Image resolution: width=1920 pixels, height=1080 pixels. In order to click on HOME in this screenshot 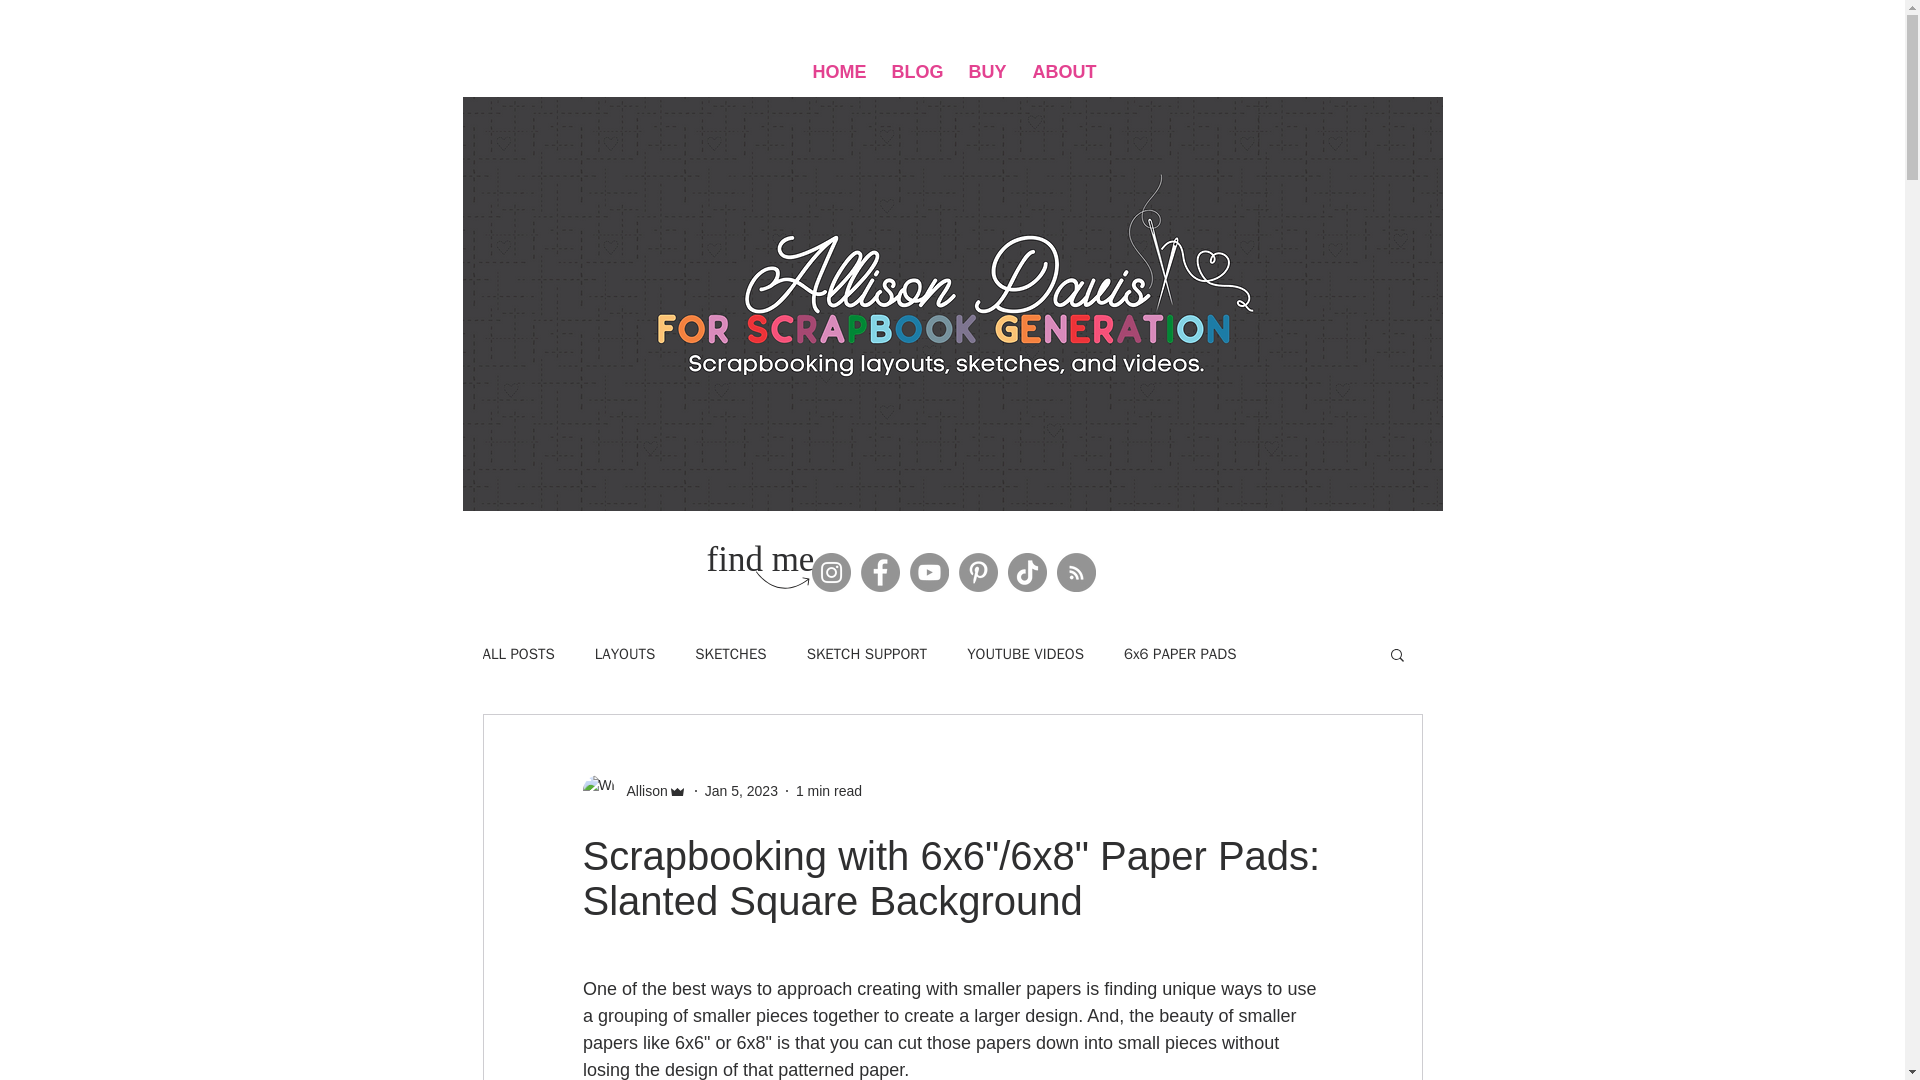, I will do `click(838, 72)`.